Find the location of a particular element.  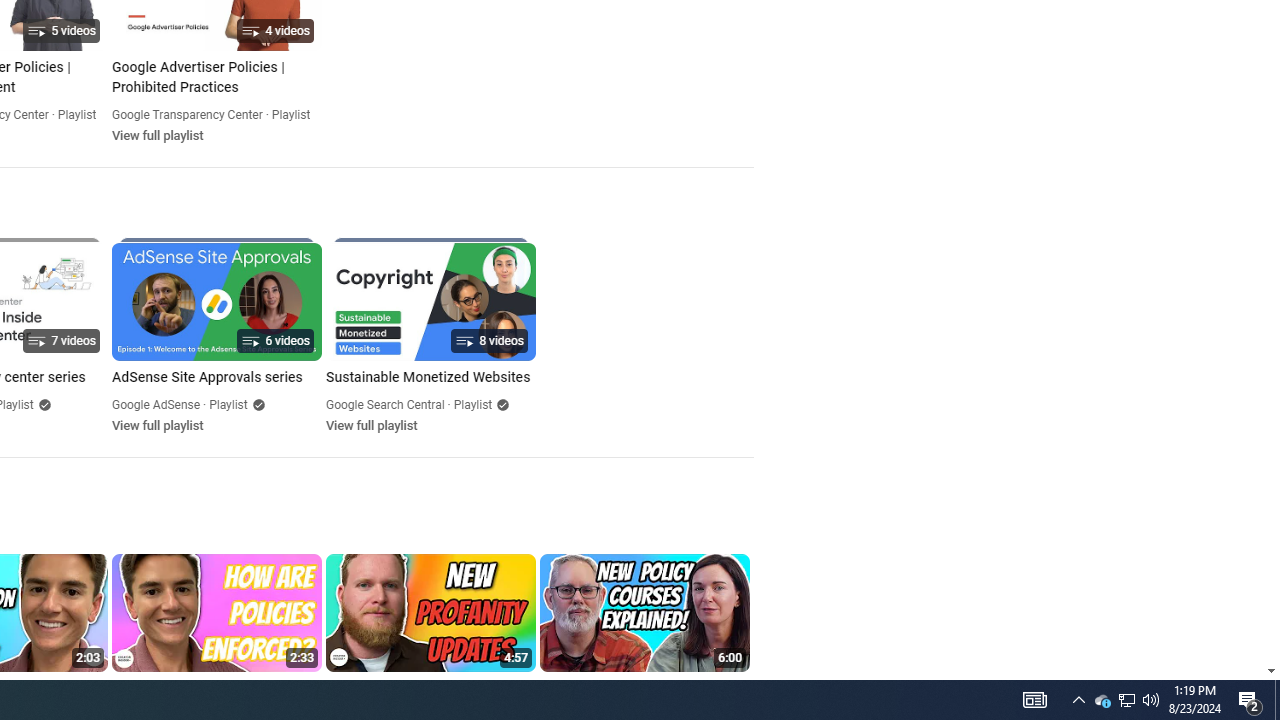

Google Advertiser Policies | Prohibited Practices is located at coordinates (216, 78).